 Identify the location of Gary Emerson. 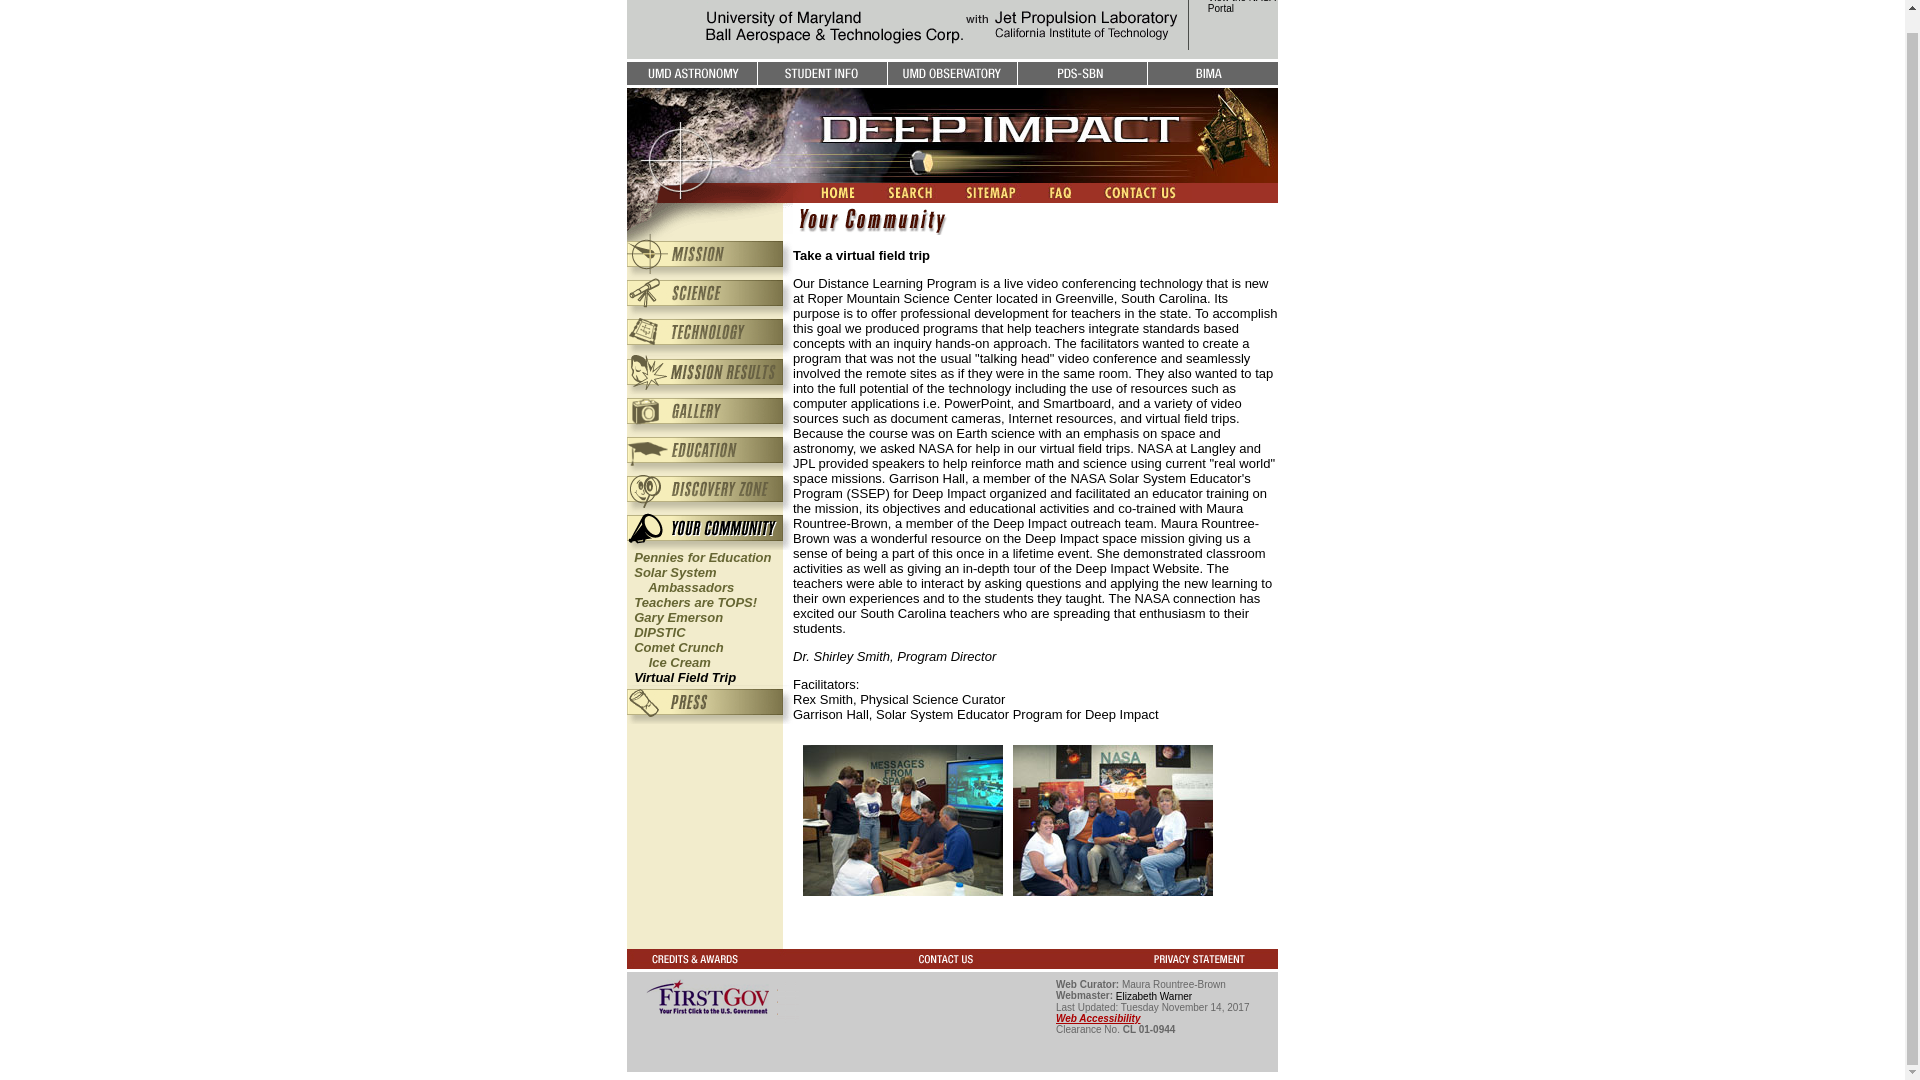
(684, 676).